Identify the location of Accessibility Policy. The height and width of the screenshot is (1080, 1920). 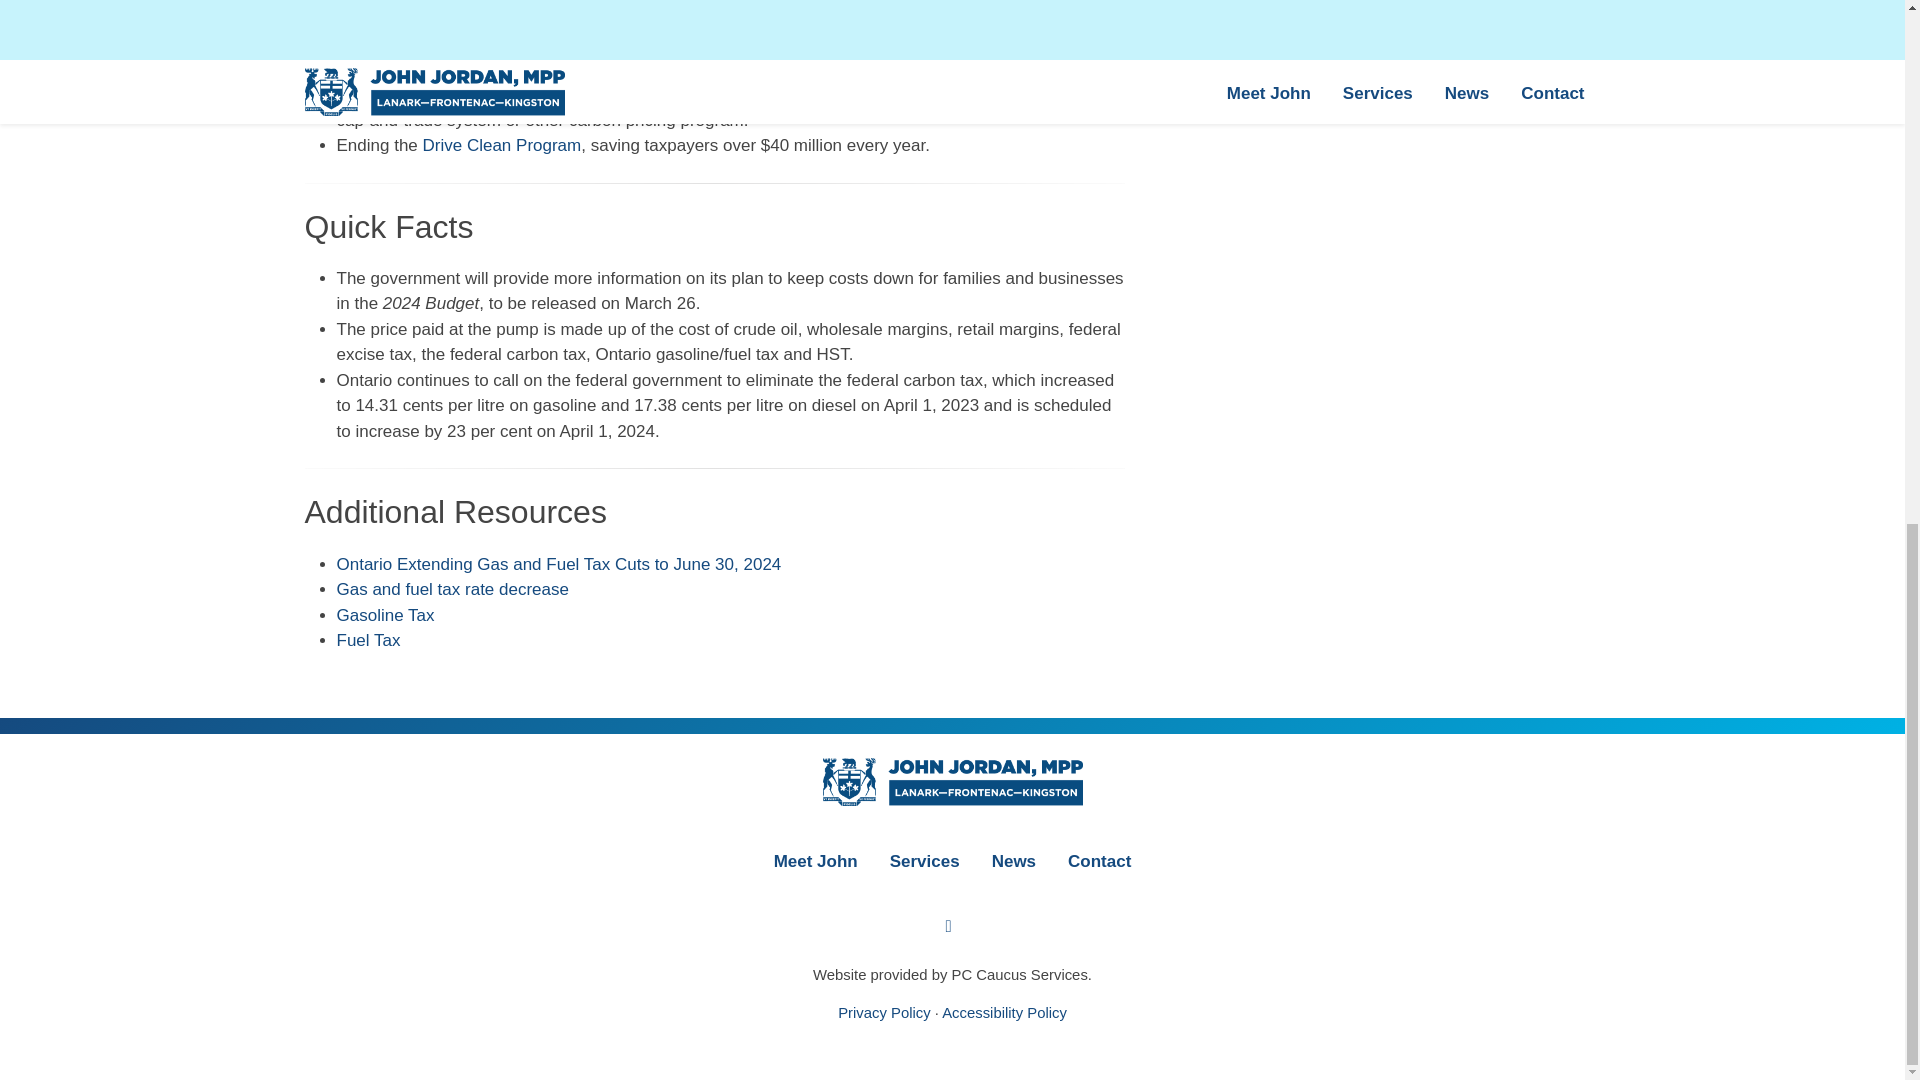
(1004, 1012).